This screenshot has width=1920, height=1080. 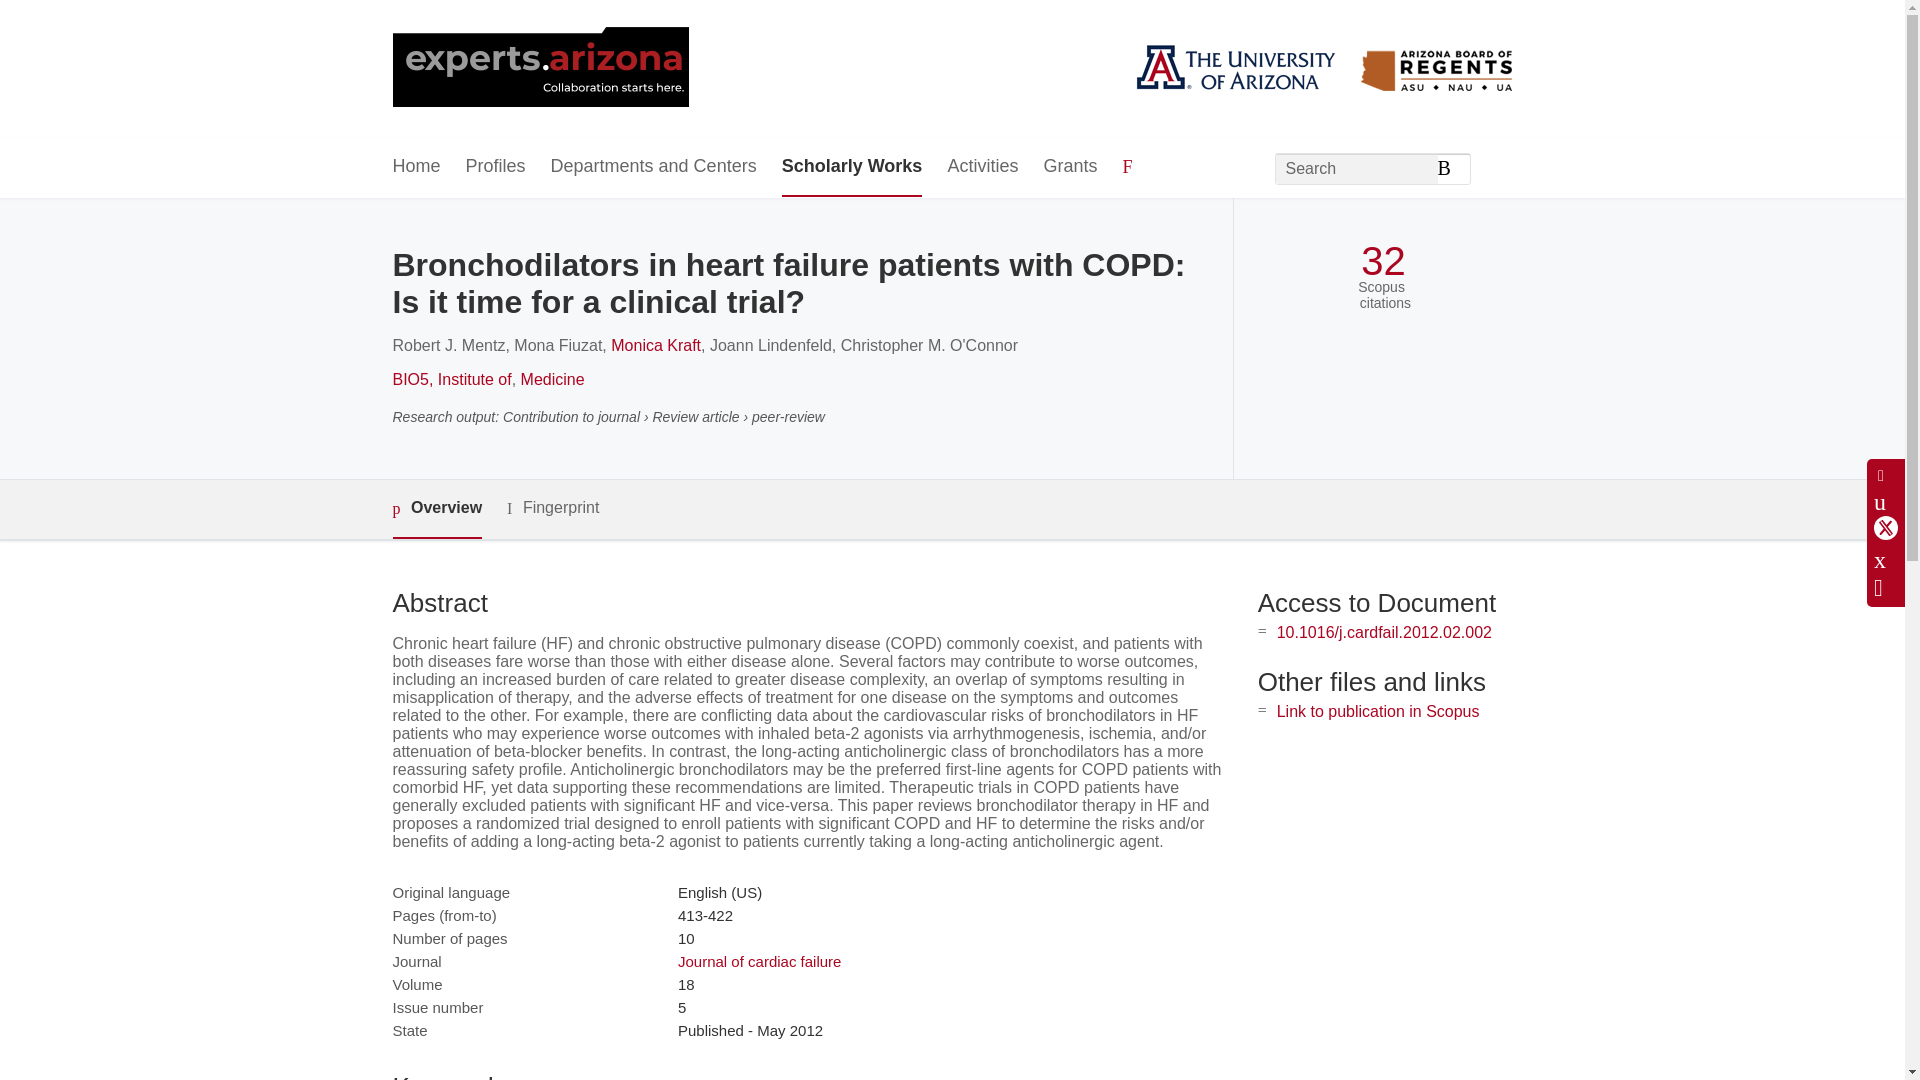 I want to click on BIO5, Institute of, so click(x=450, y=379).